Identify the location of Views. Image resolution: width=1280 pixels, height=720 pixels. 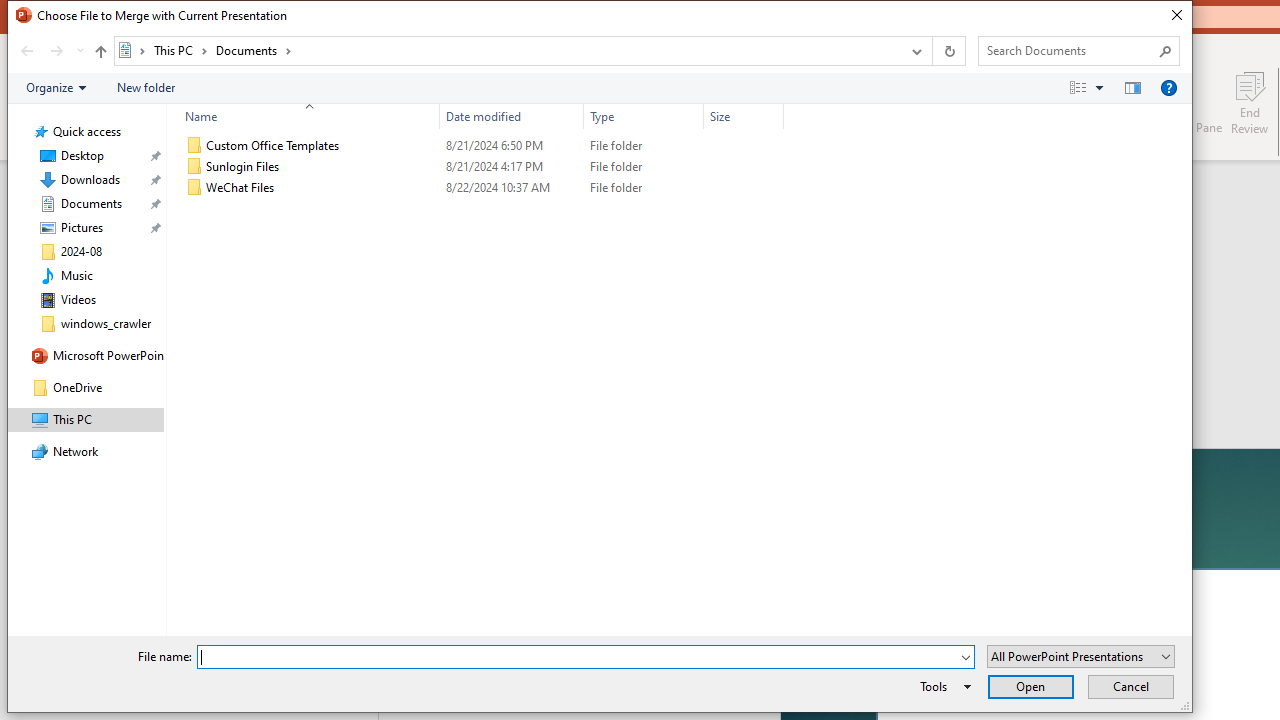
(1090, 87).